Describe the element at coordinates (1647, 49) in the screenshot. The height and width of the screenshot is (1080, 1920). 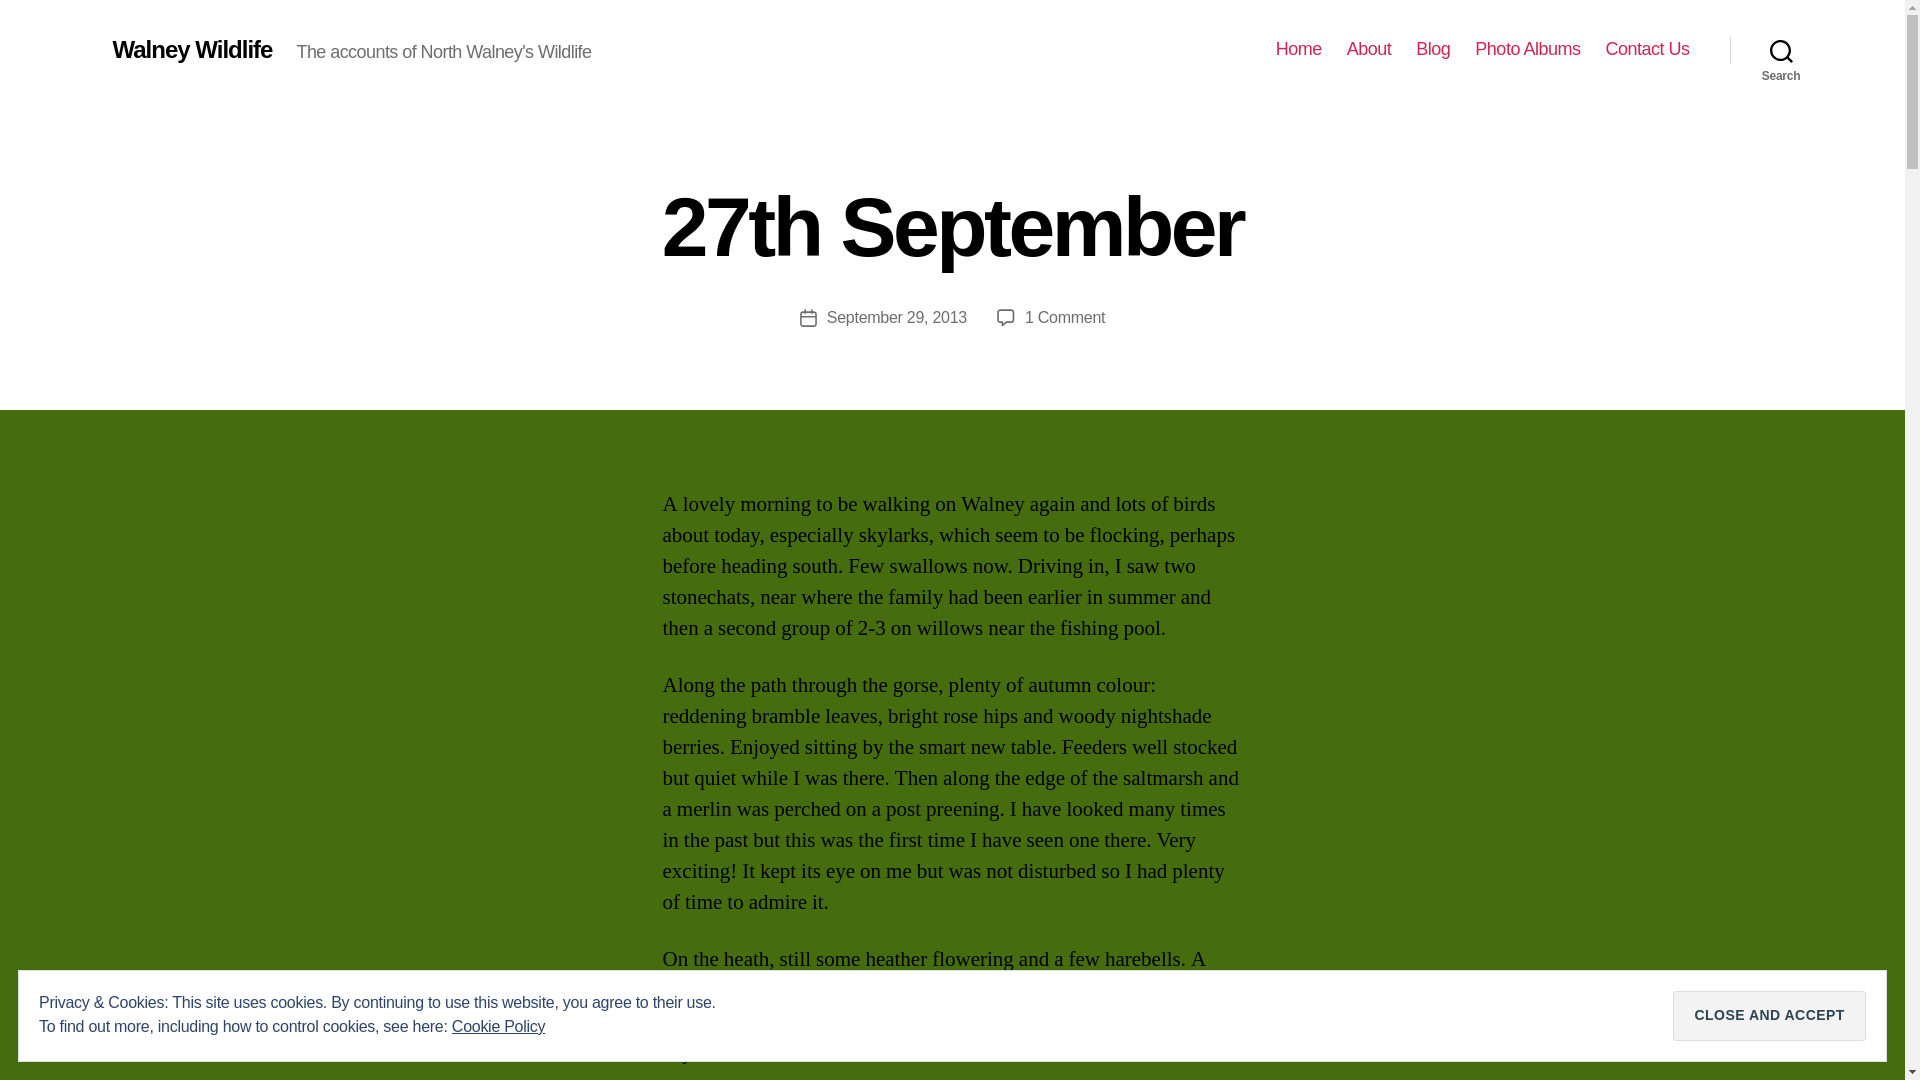
I see `Contact Us` at that location.